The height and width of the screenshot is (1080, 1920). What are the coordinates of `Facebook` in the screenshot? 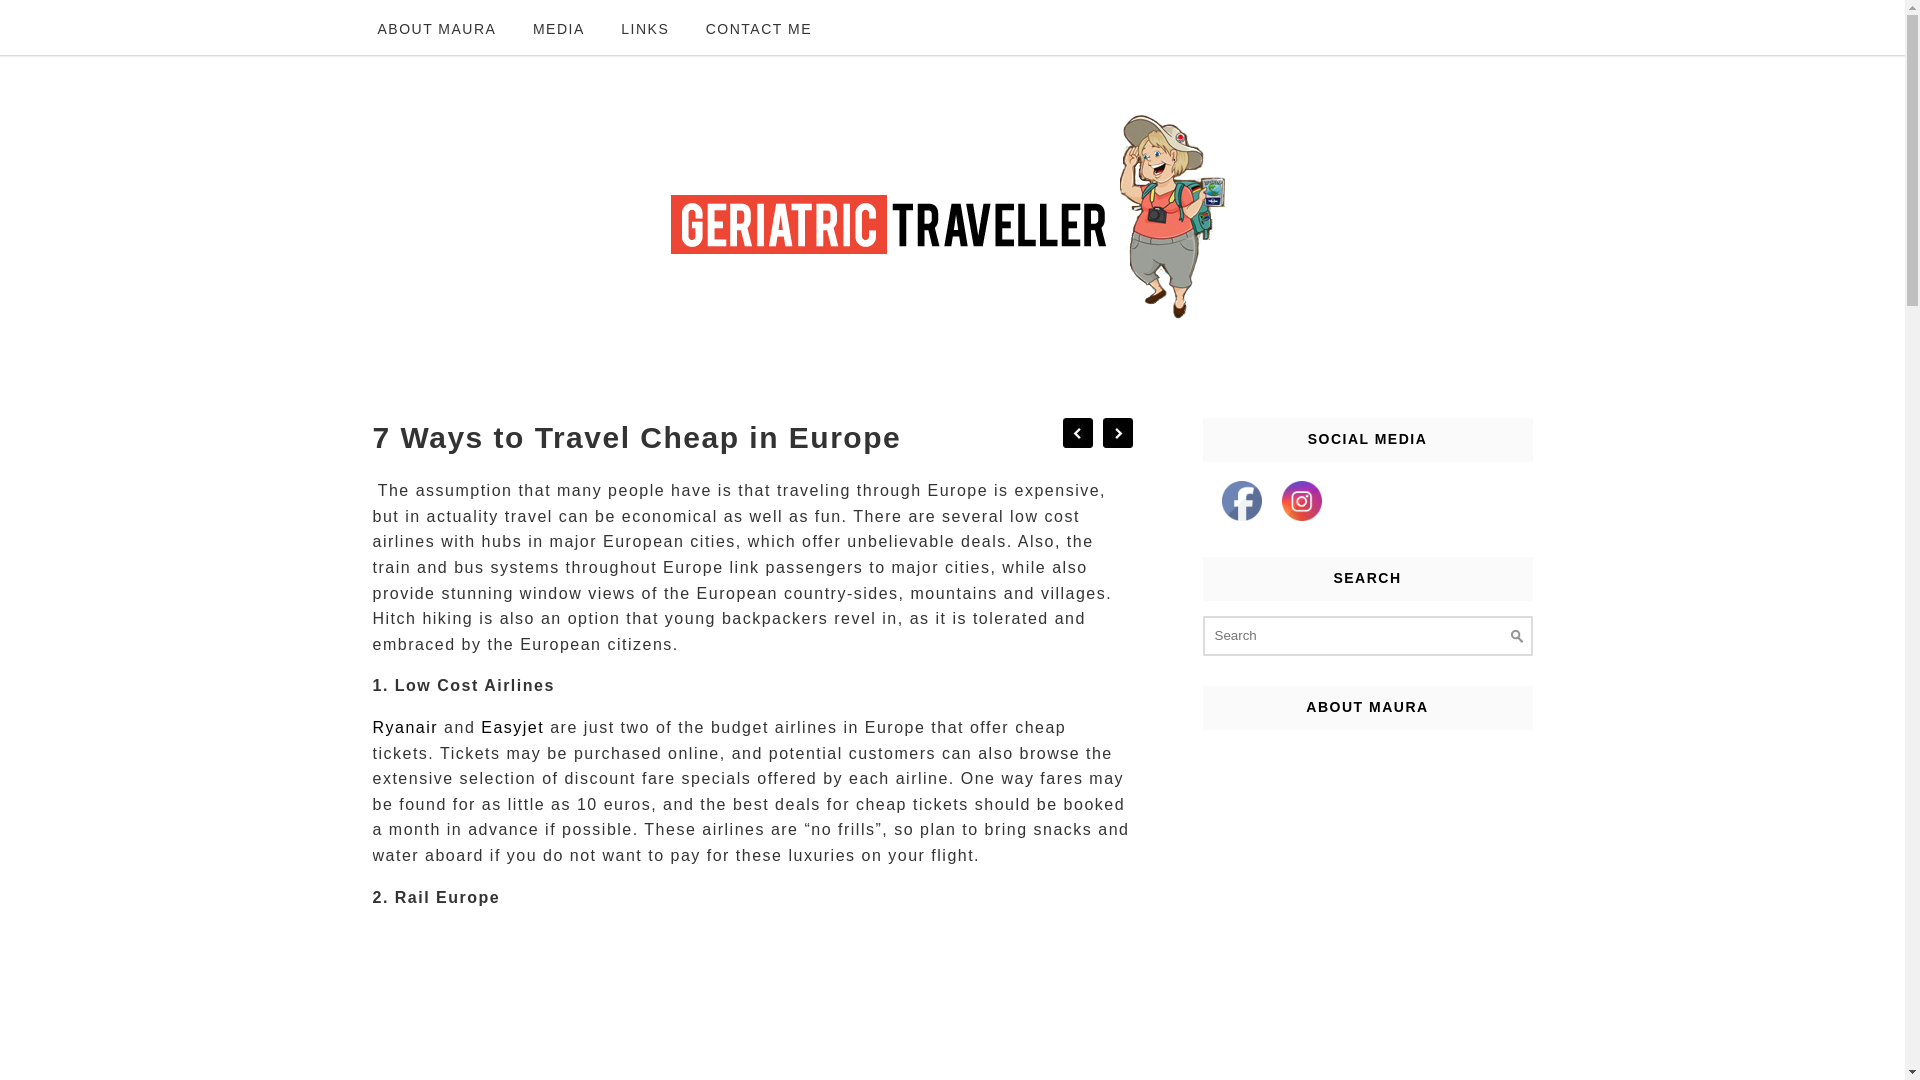 It's located at (1241, 500).